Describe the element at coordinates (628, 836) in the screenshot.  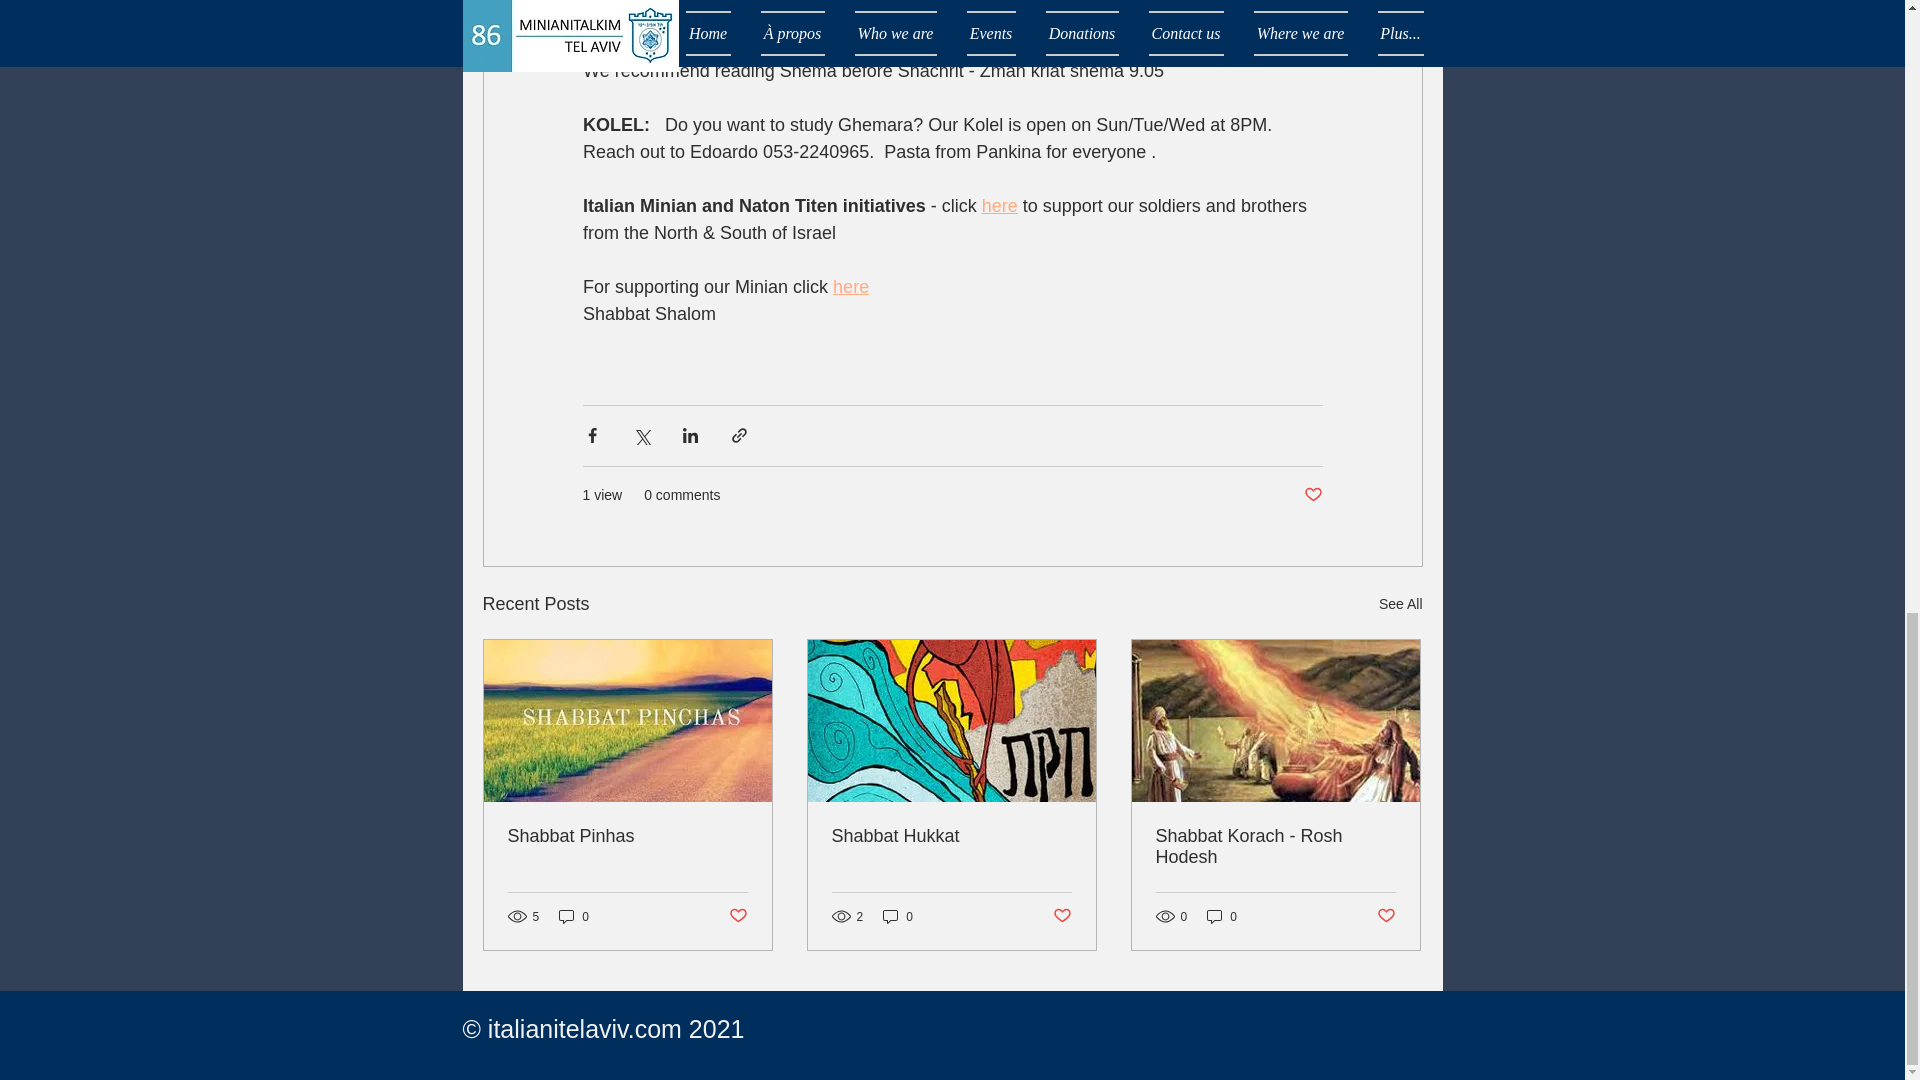
I see `Shabbat Pinhas` at that location.